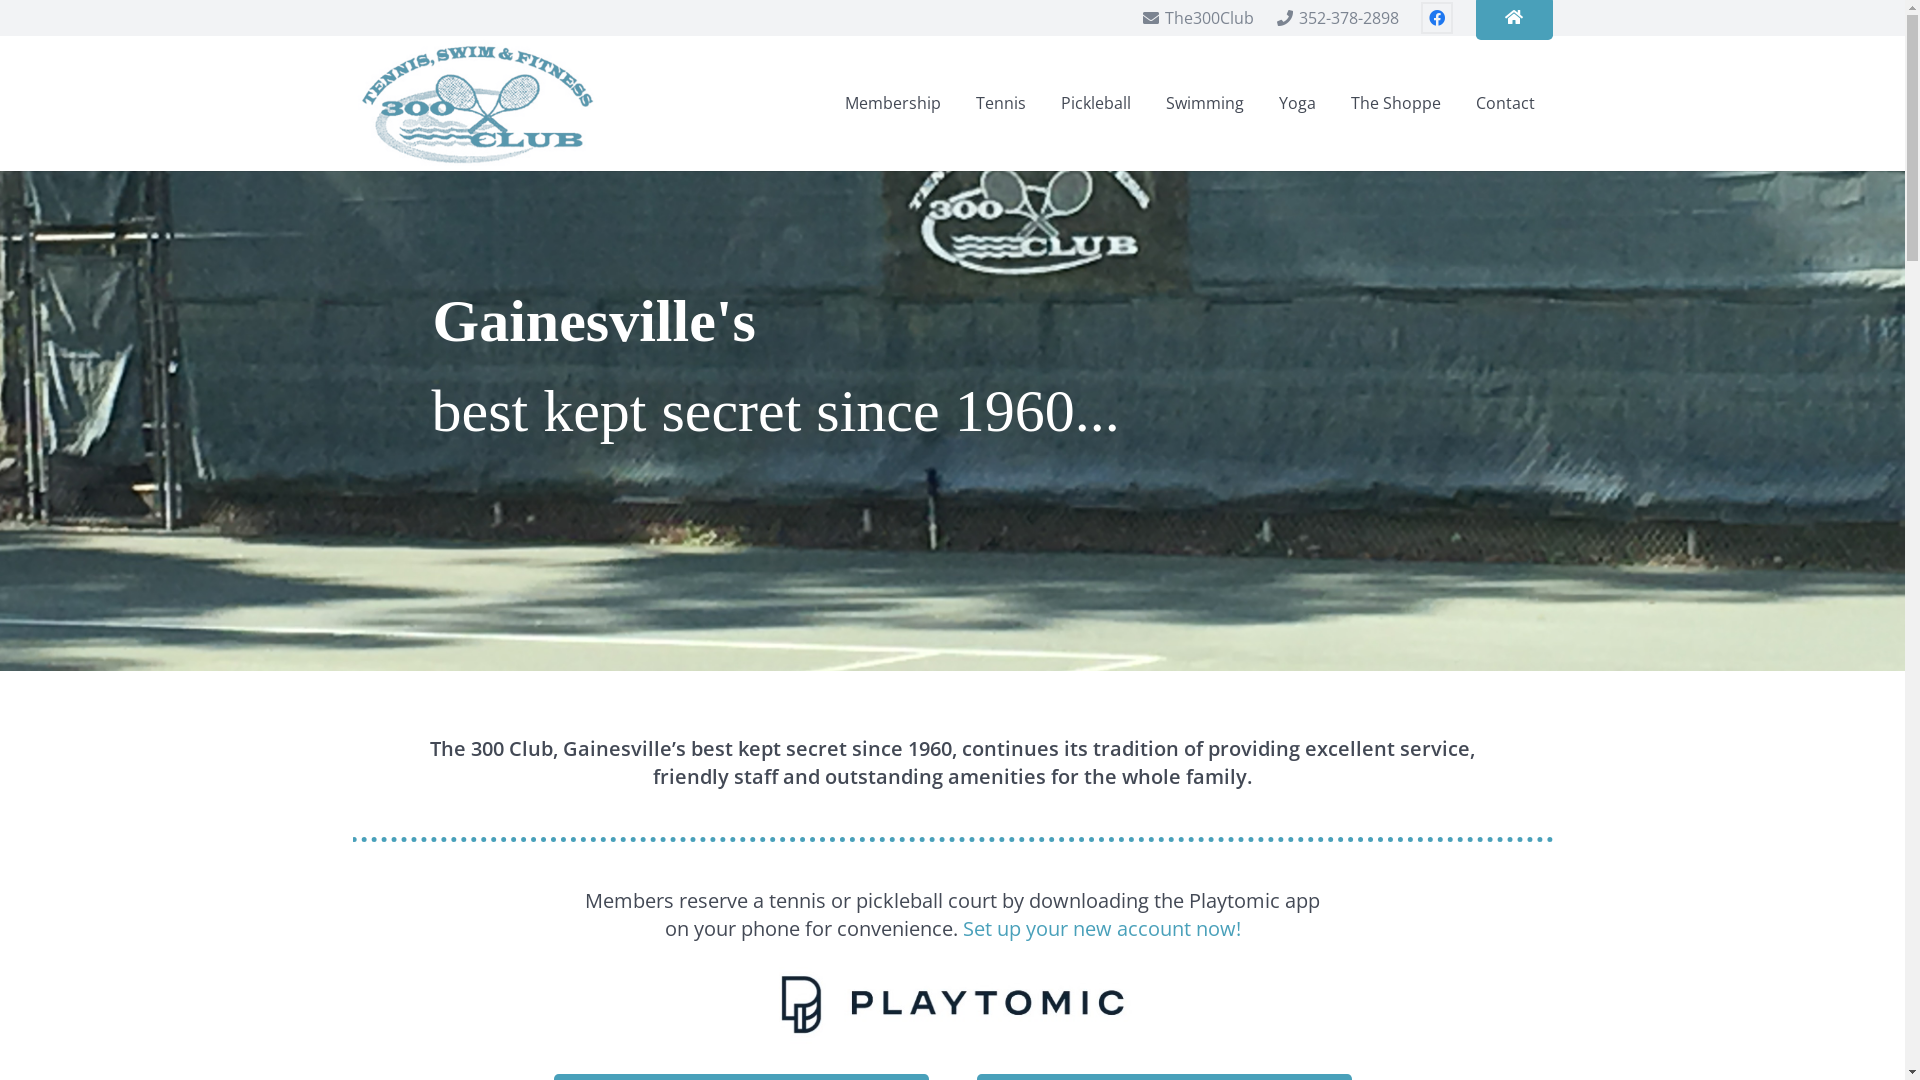 This screenshot has width=1920, height=1080. Describe the element at coordinates (1396, 104) in the screenshot. I see `The Shoppe` at that location.